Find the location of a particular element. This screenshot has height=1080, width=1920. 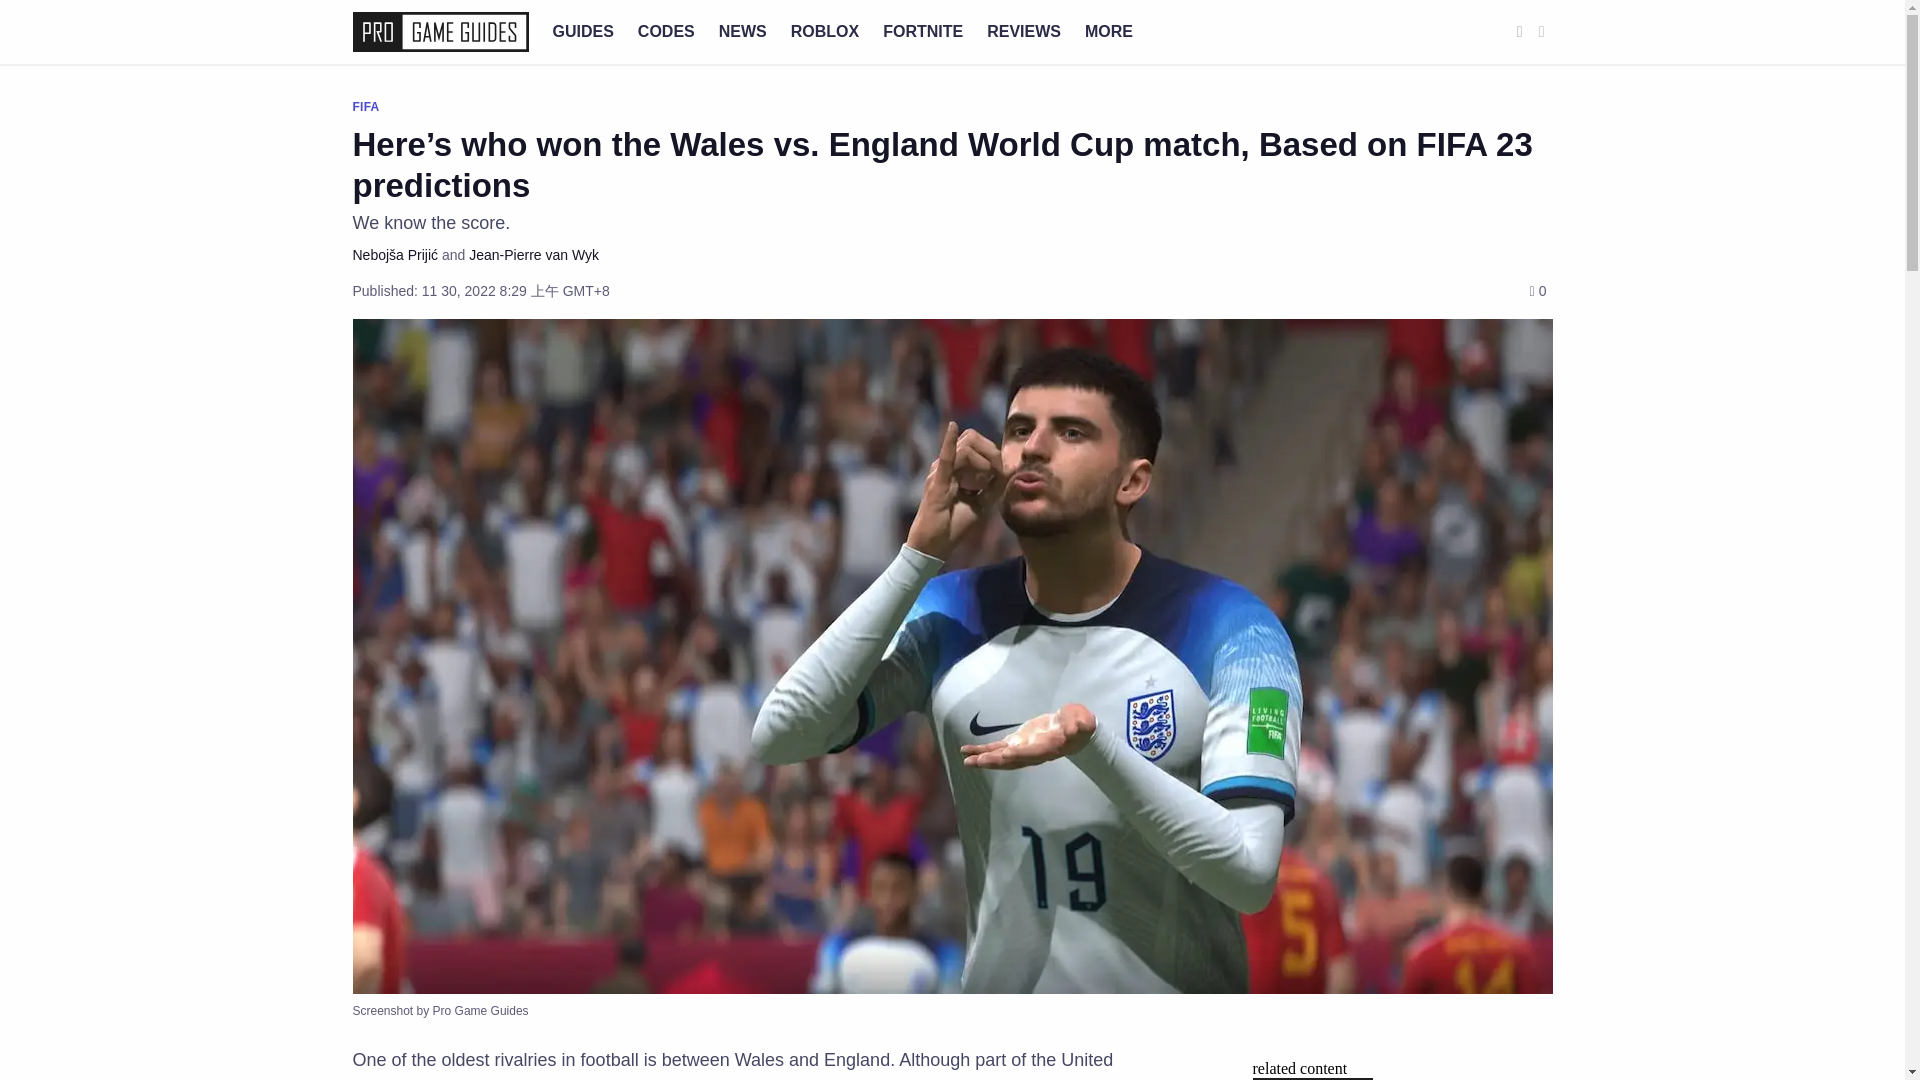

CODES is located at coordinates (666, 30).